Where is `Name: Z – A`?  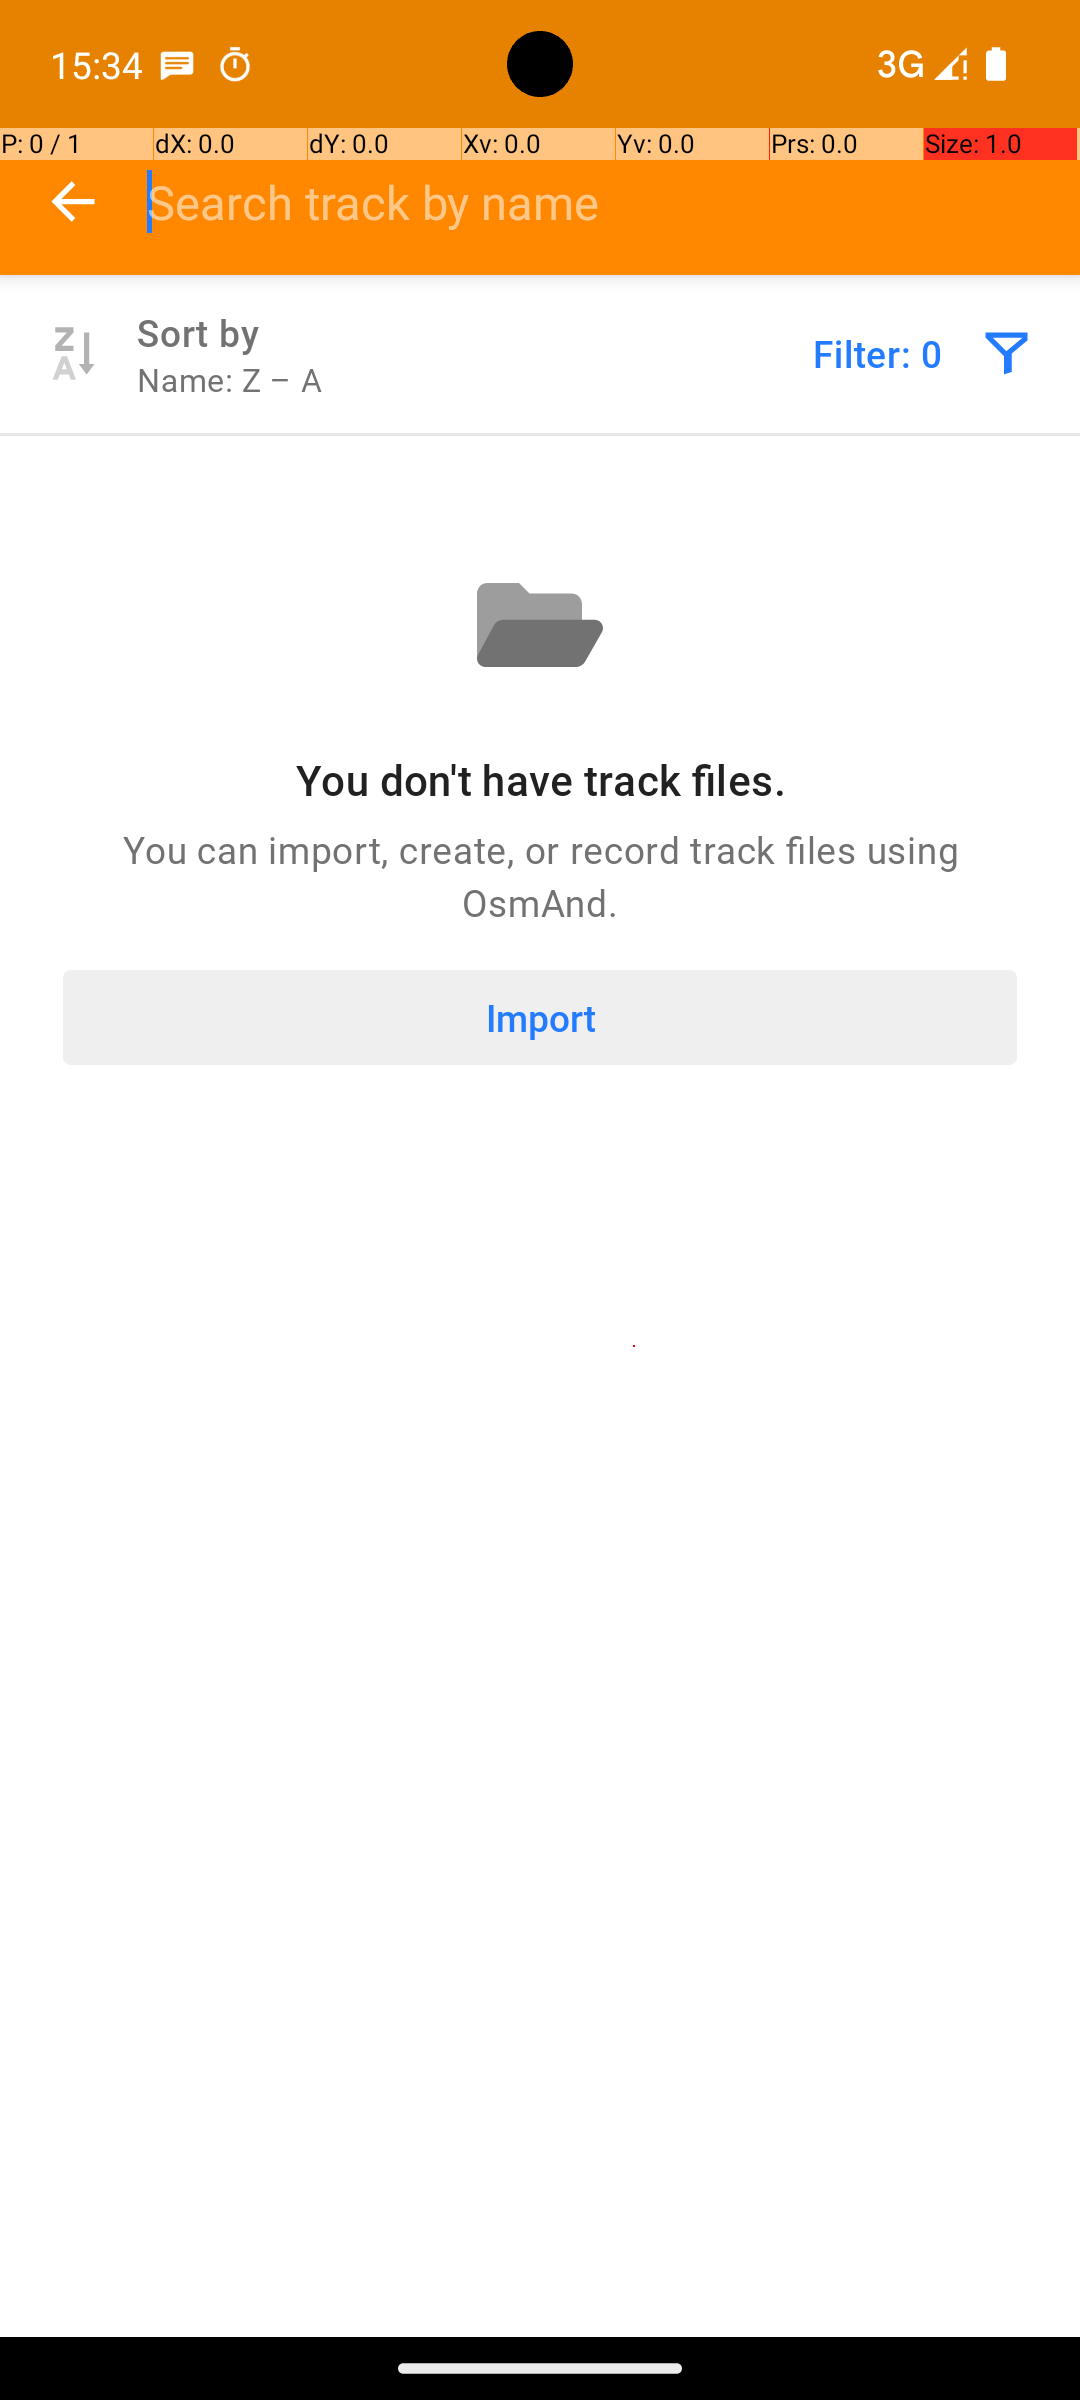 Name: Z – A is located at coordinates (230, 380).